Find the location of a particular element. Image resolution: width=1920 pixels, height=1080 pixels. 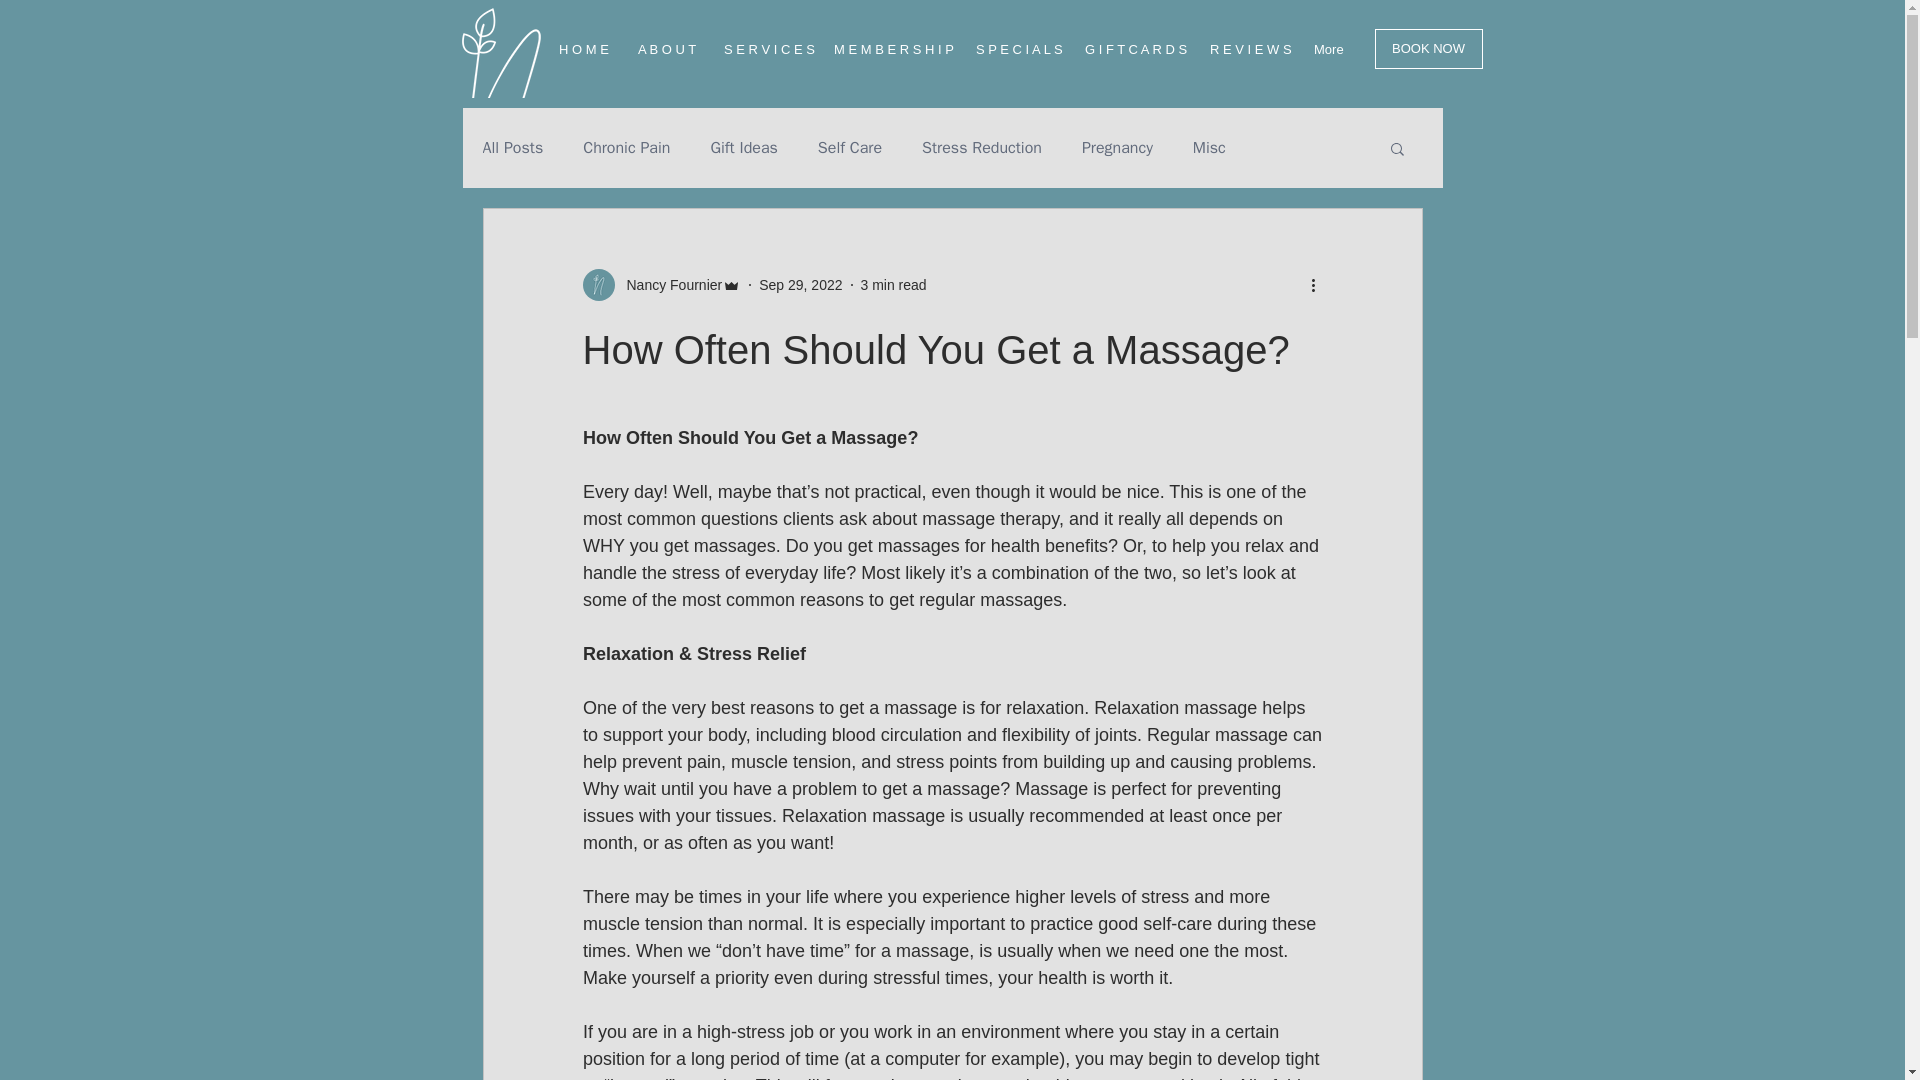

BOOK NOW is located at coordinates (1428, 49).